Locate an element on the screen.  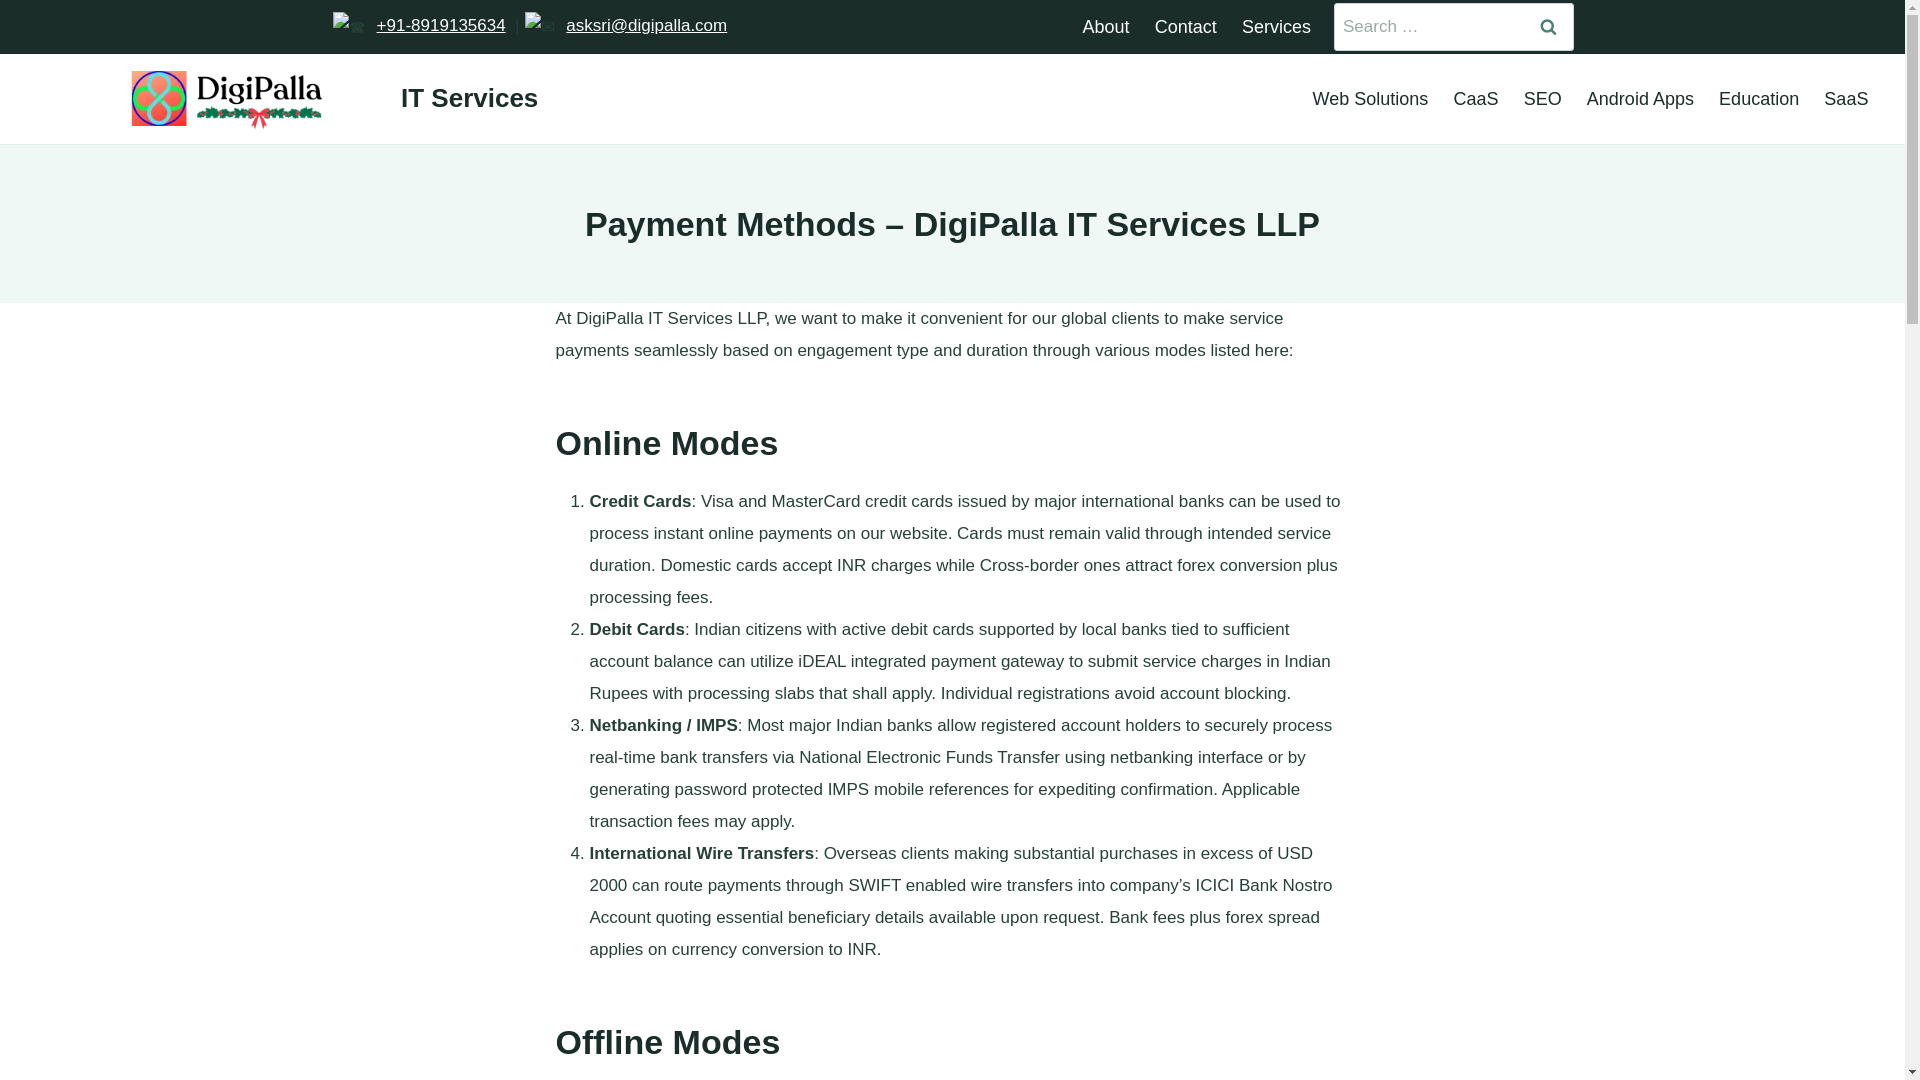
IT Services is located at coordinates (300, 98).